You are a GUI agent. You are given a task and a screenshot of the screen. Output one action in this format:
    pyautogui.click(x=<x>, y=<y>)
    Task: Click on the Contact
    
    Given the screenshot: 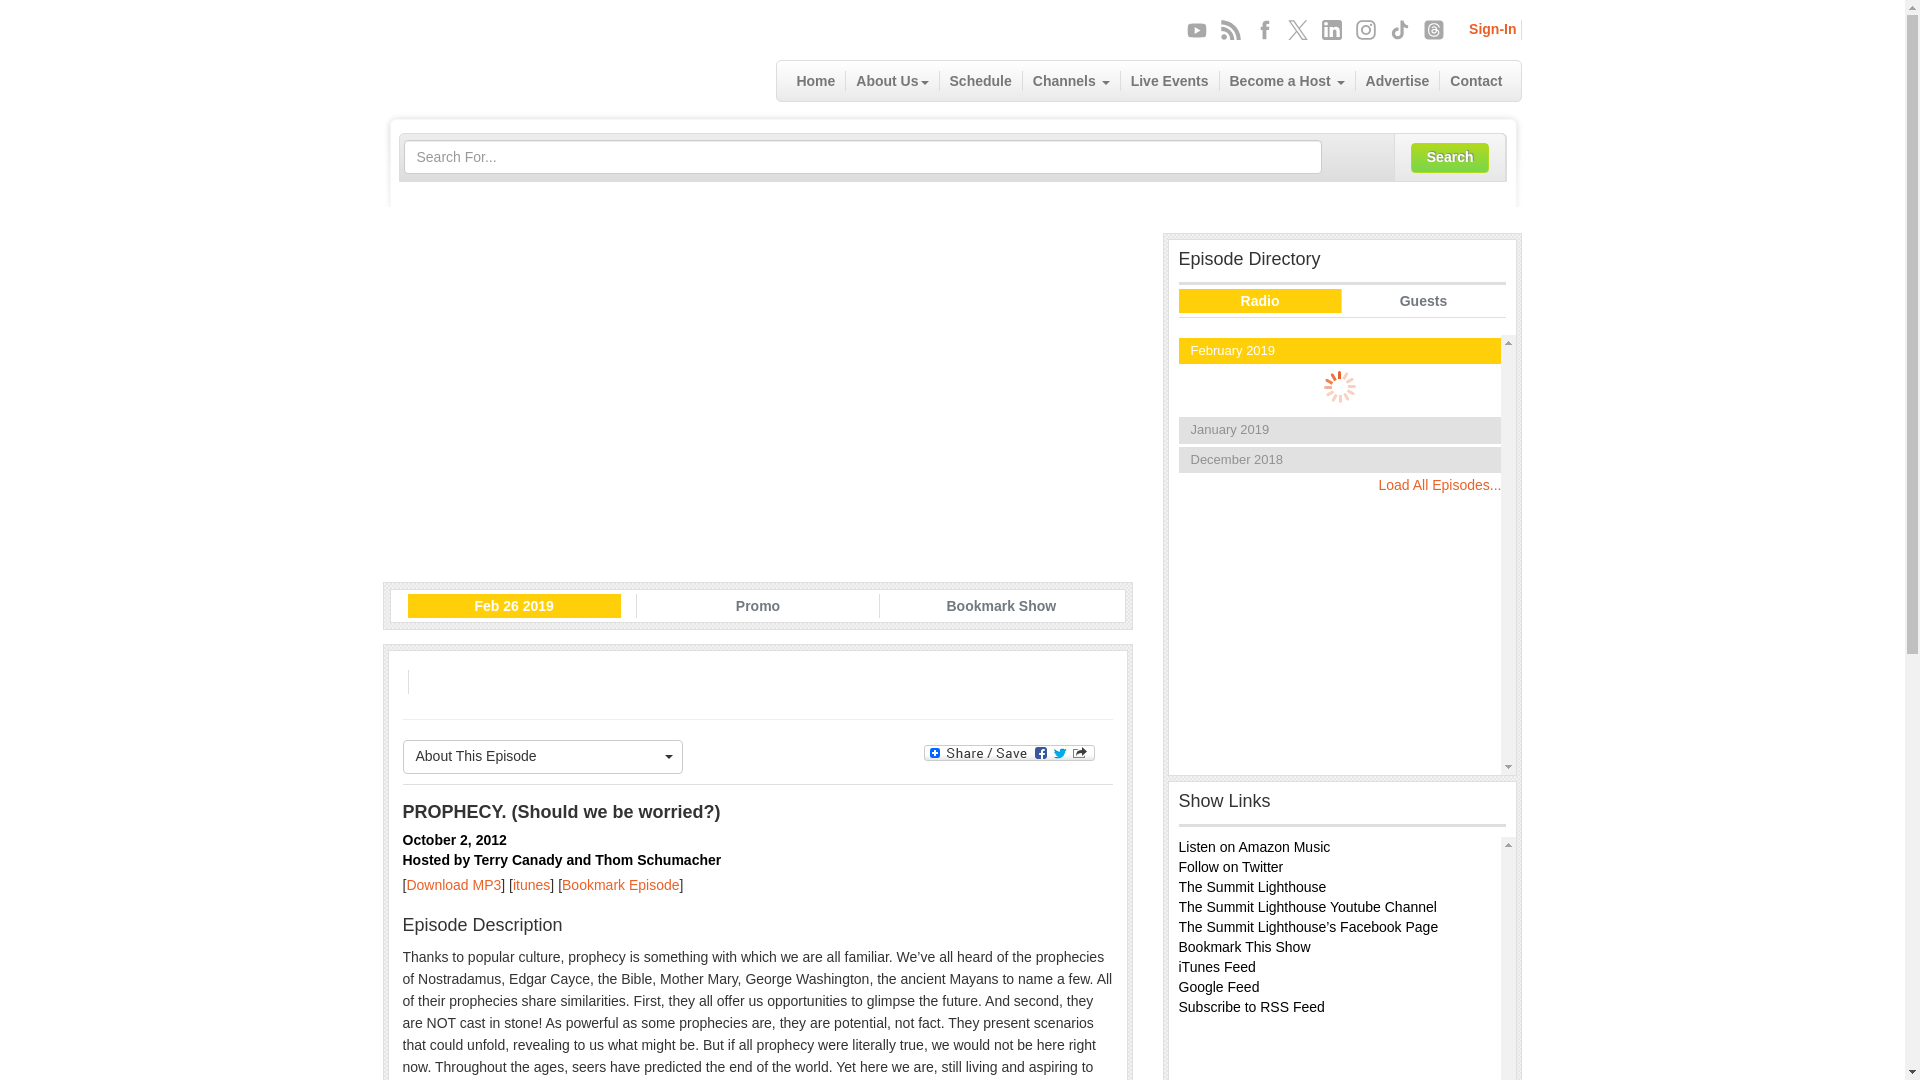 What is the action you would take?
    pyautogui.click(x=1476, y=80)
    